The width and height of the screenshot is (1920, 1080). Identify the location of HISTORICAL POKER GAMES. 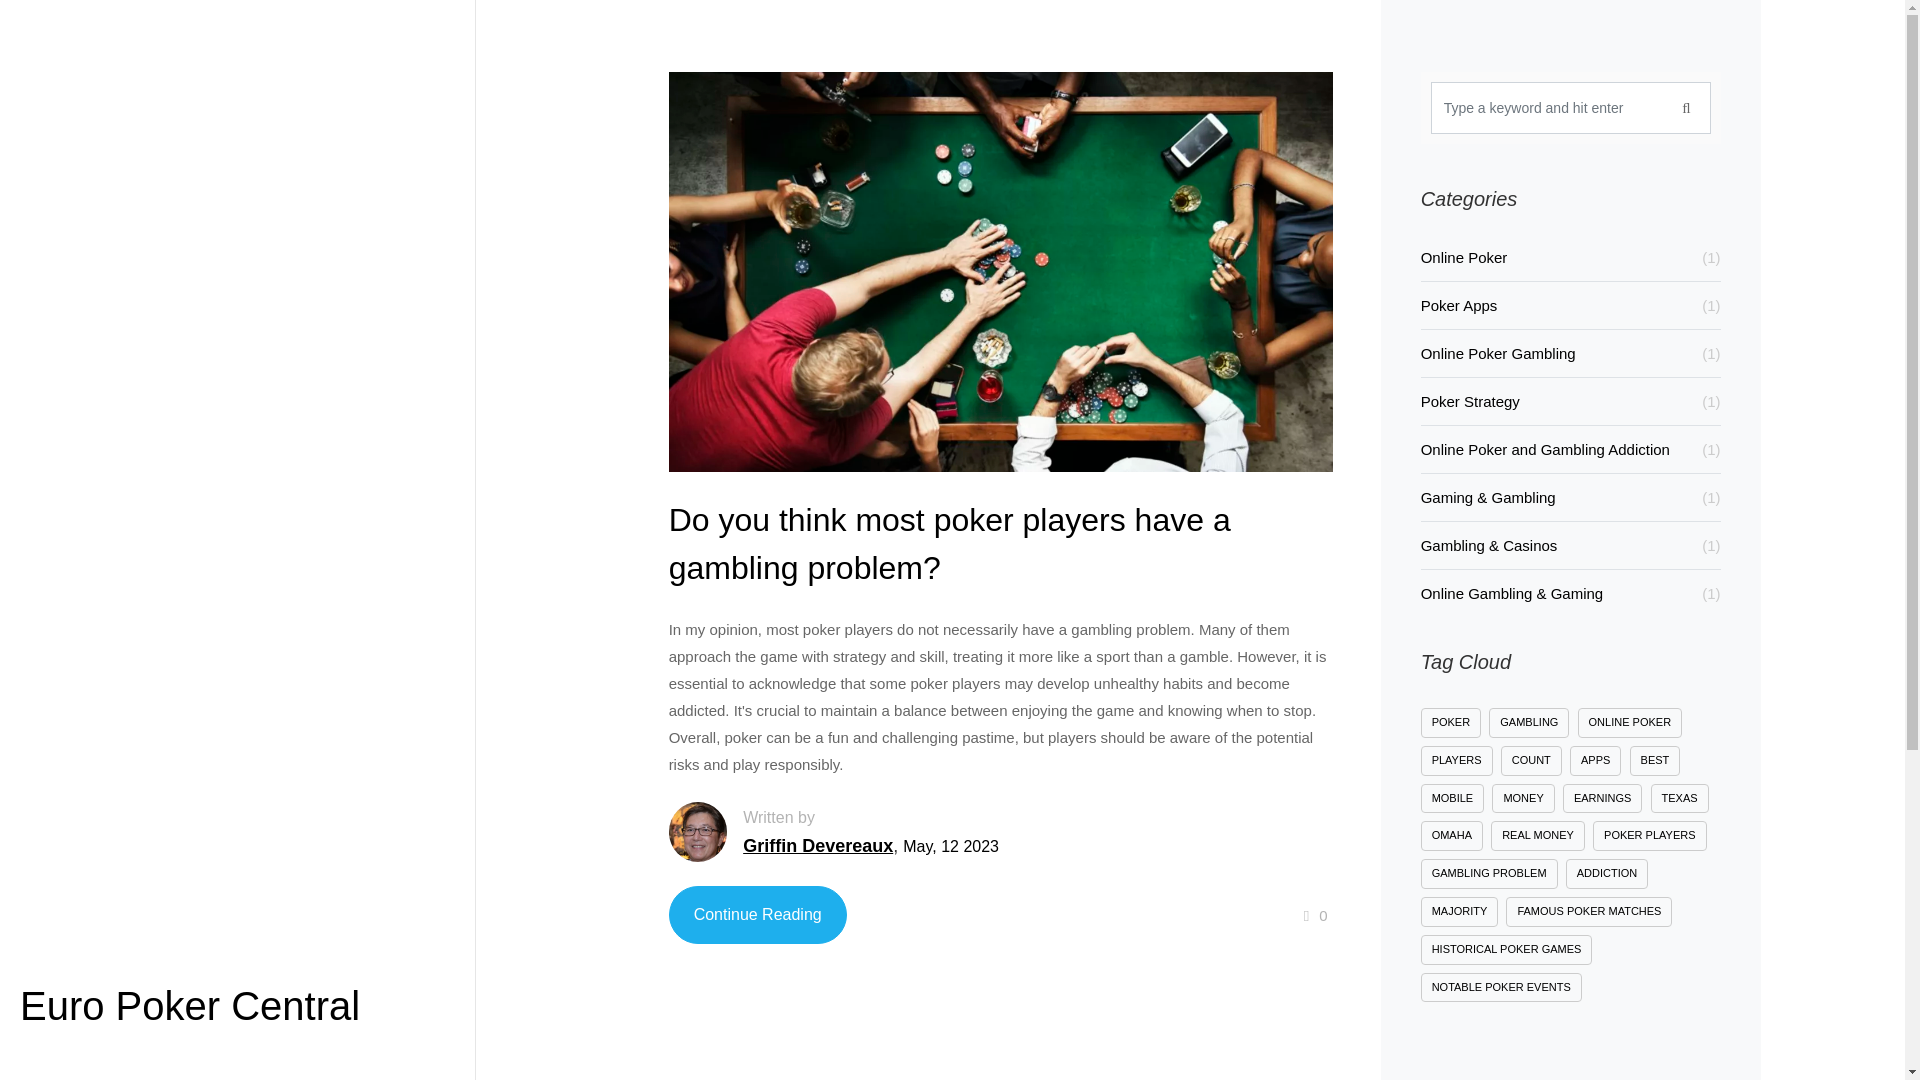
(1506, 950).